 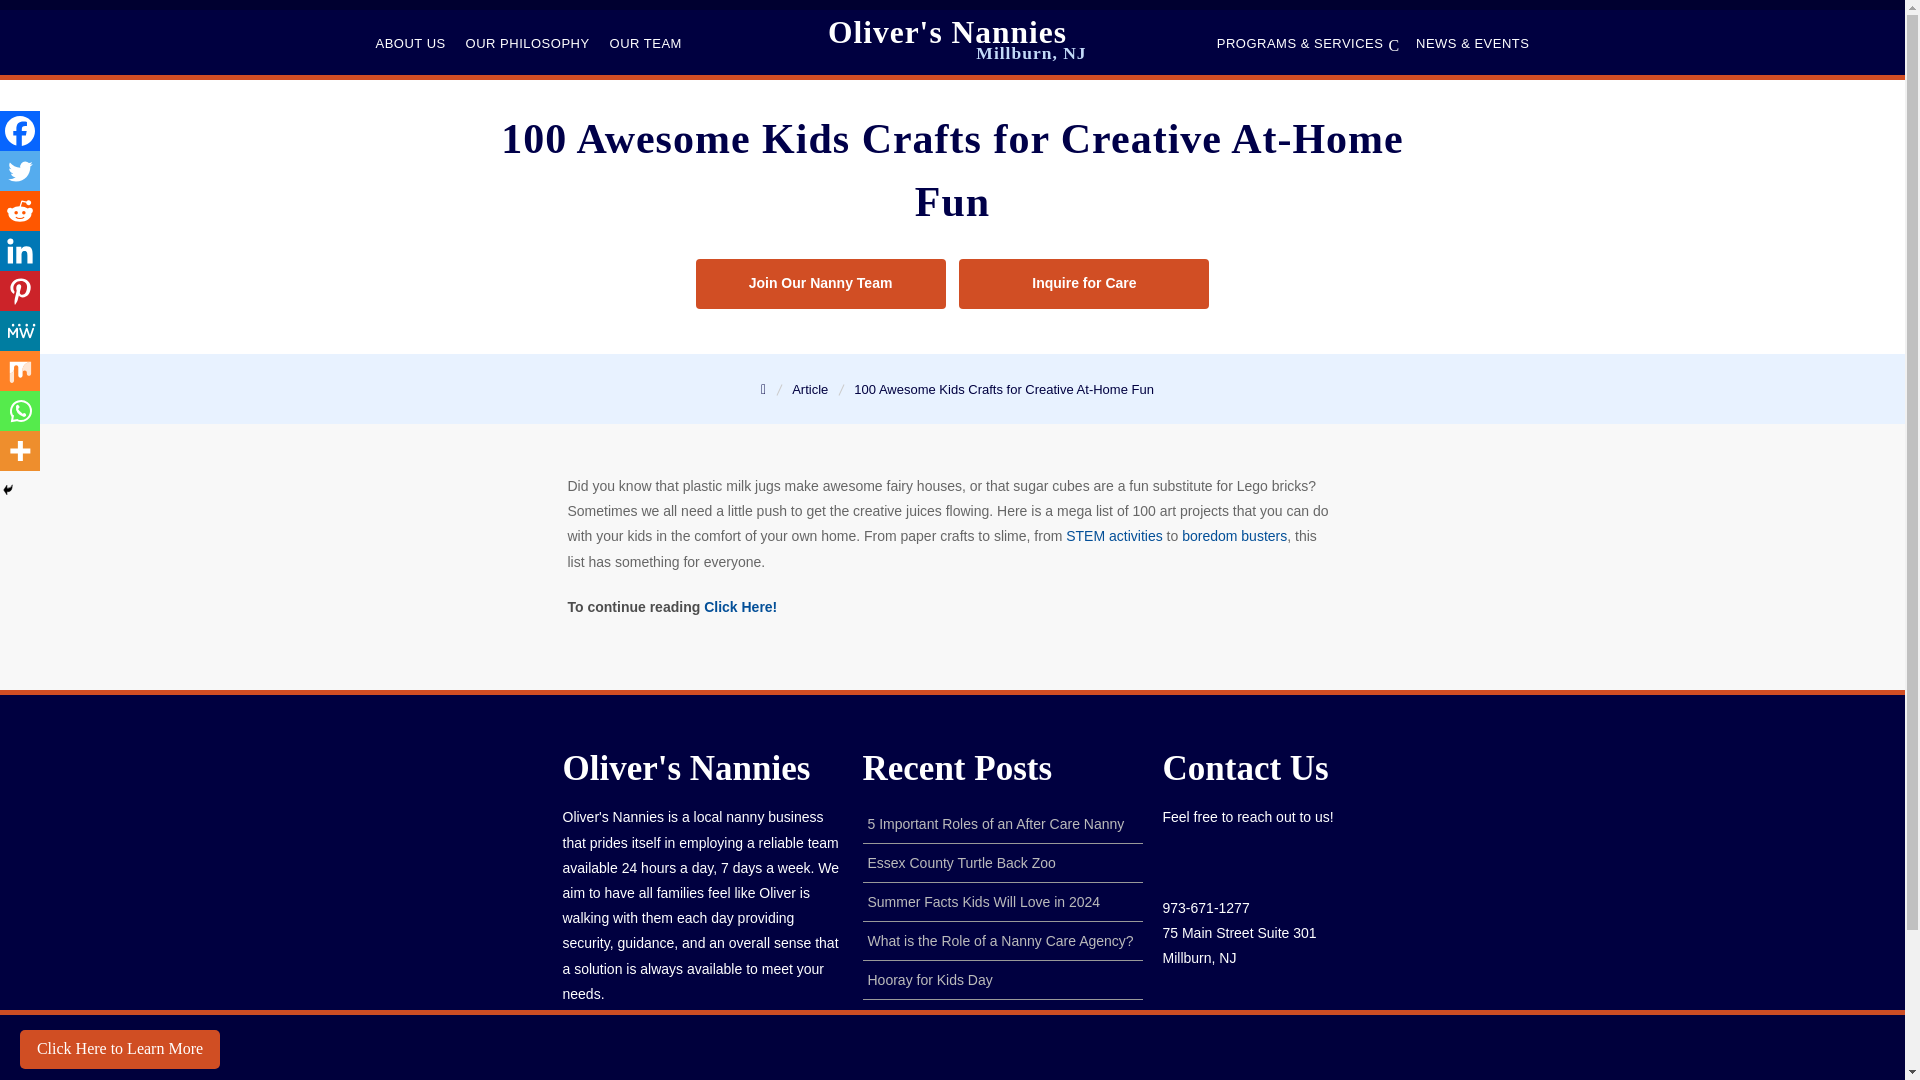 What do you see at coordinates (20, 410) in the screenshot?
I see `Whatsapp` at bounding box center [20, 410].